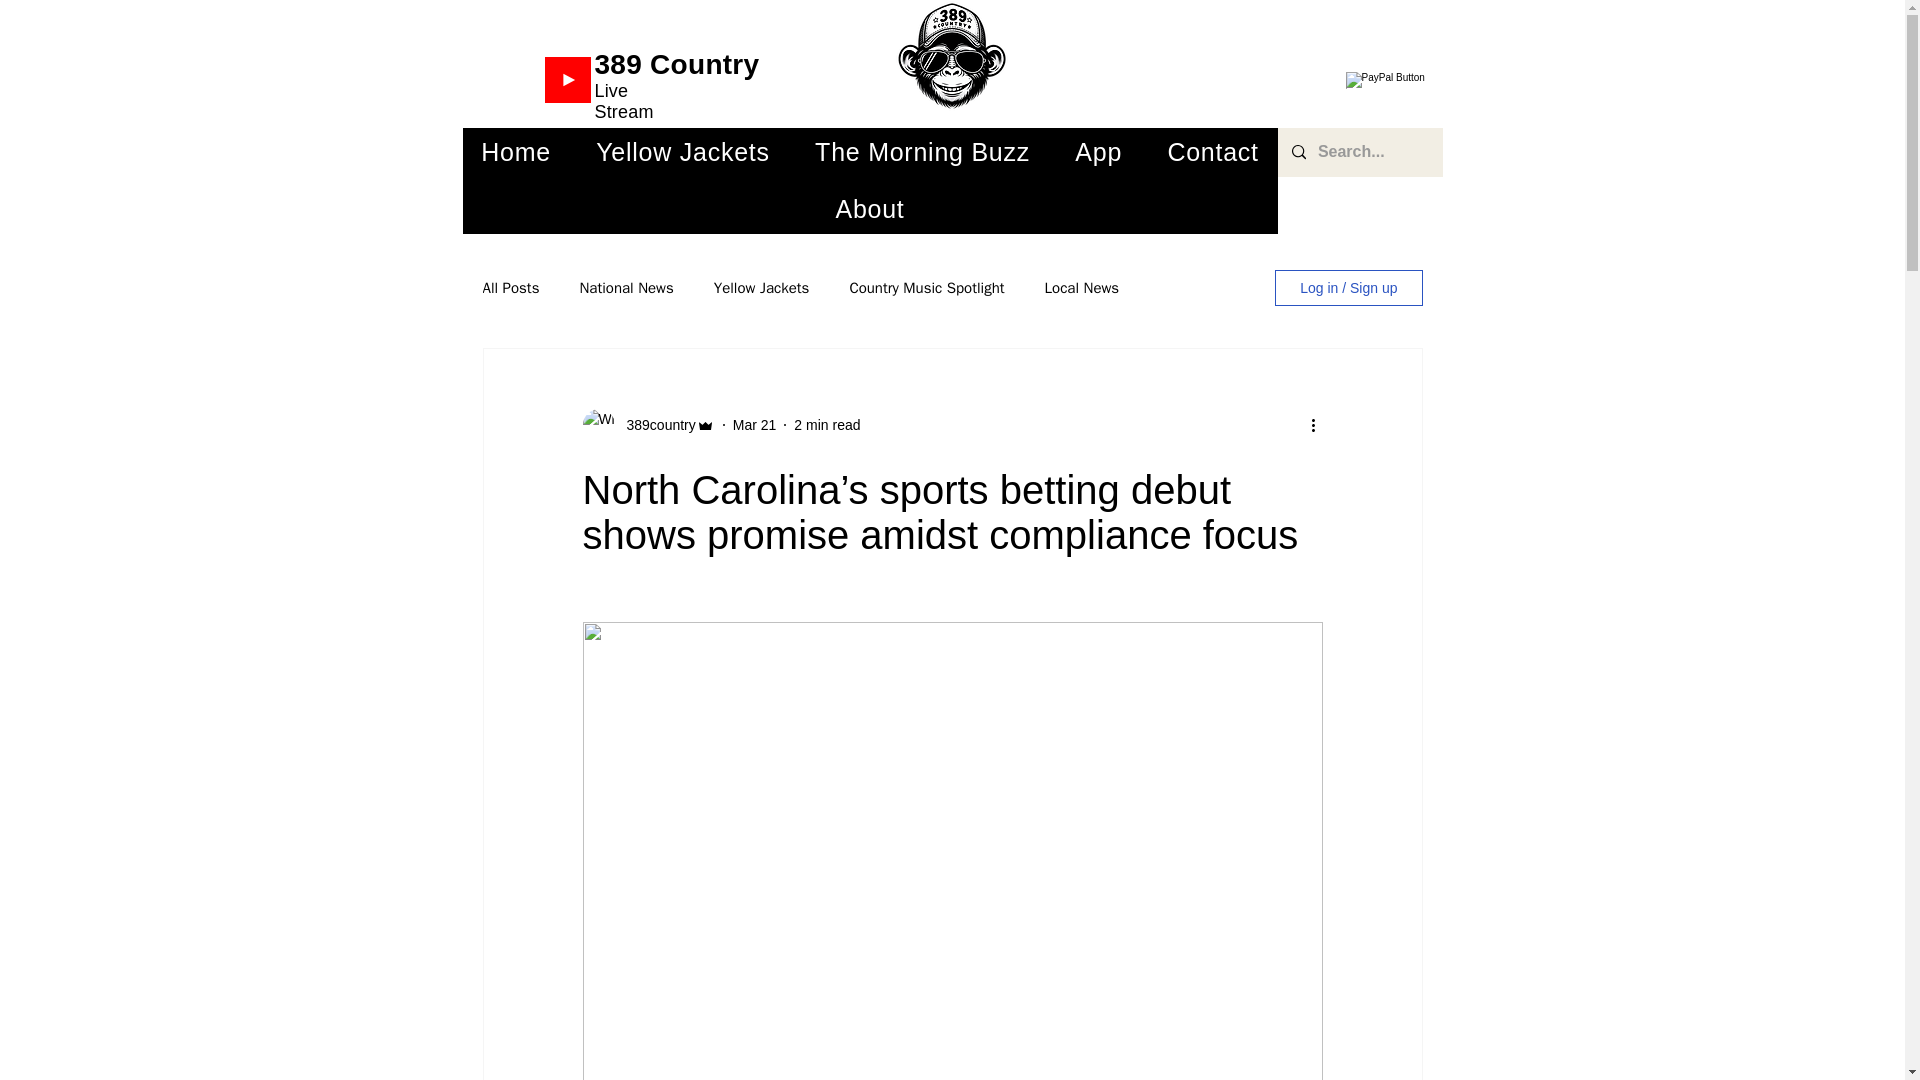 The width and height of the screenshot is (1920, 1080). I want to click on The Morning Buzz, so click(922, 152).